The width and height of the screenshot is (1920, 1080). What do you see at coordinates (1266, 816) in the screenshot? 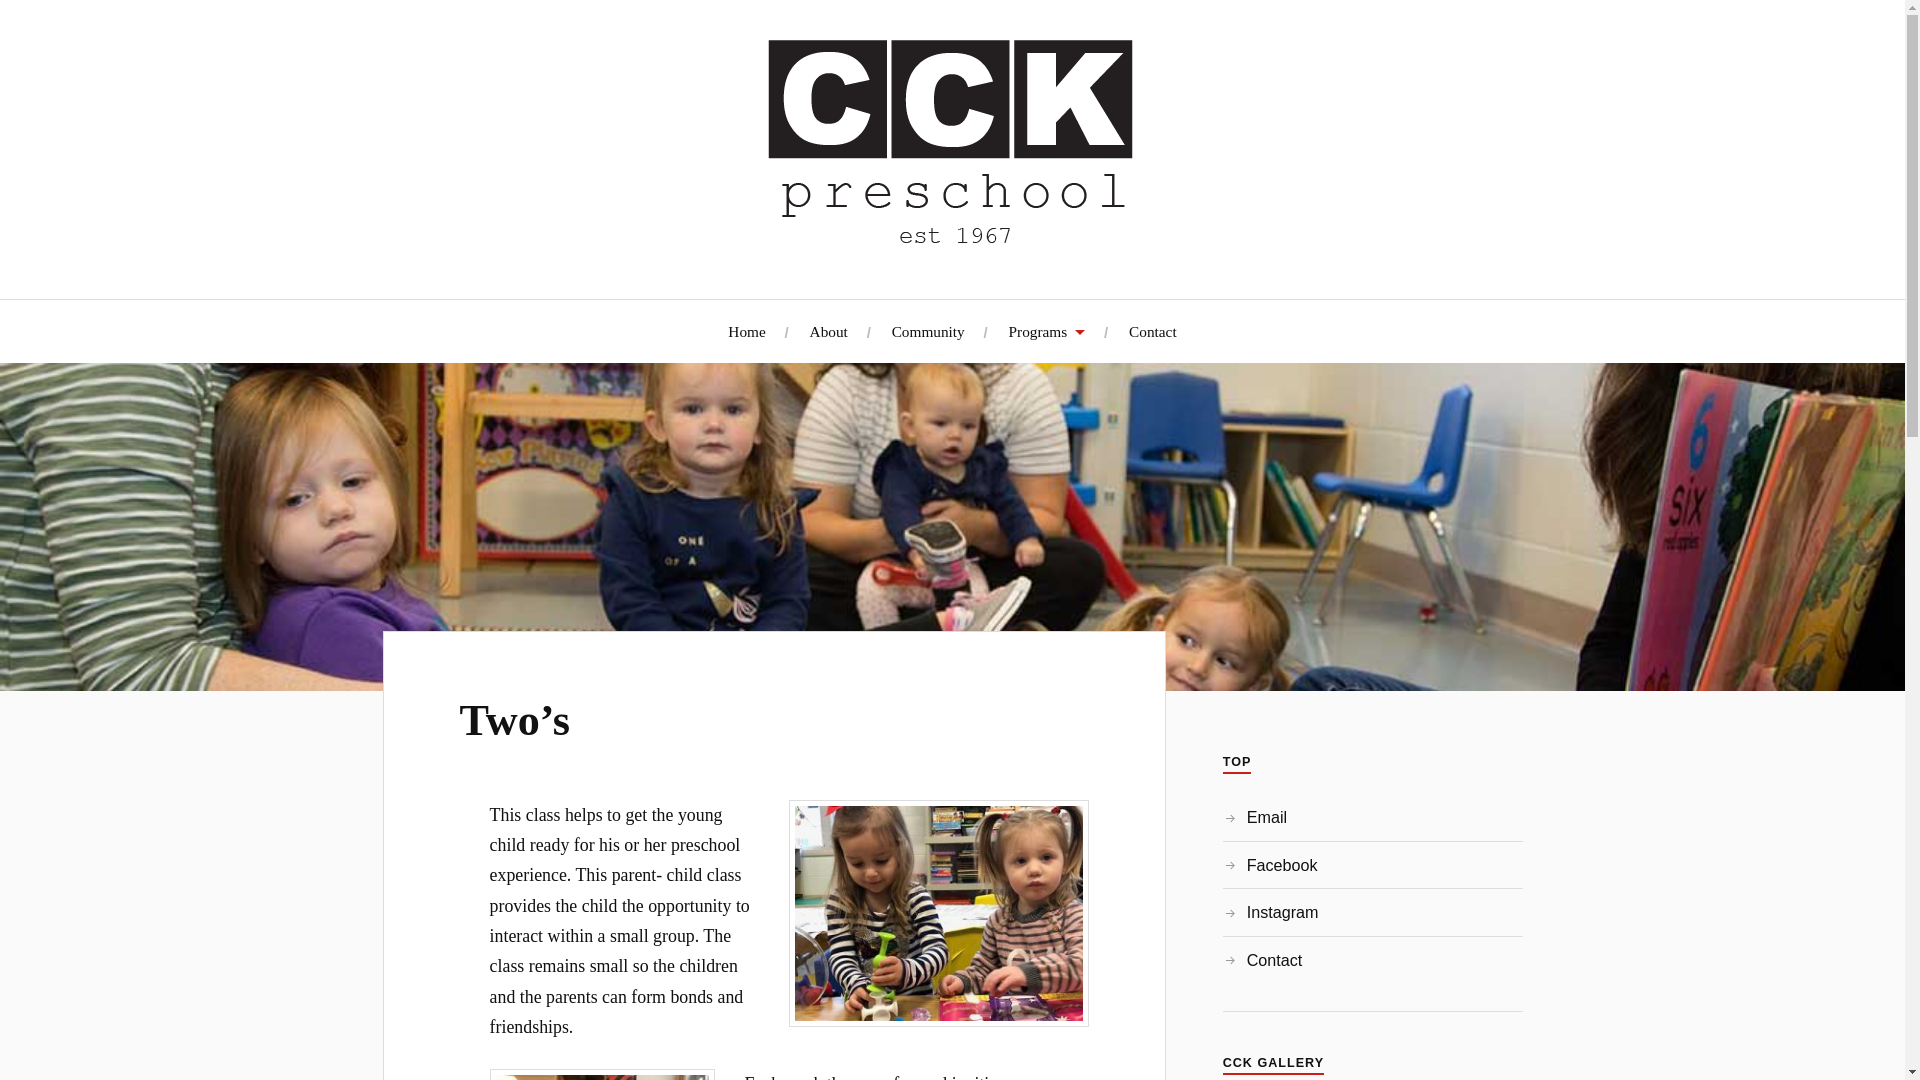
I see `Email` at bounding box center [1266, 816].